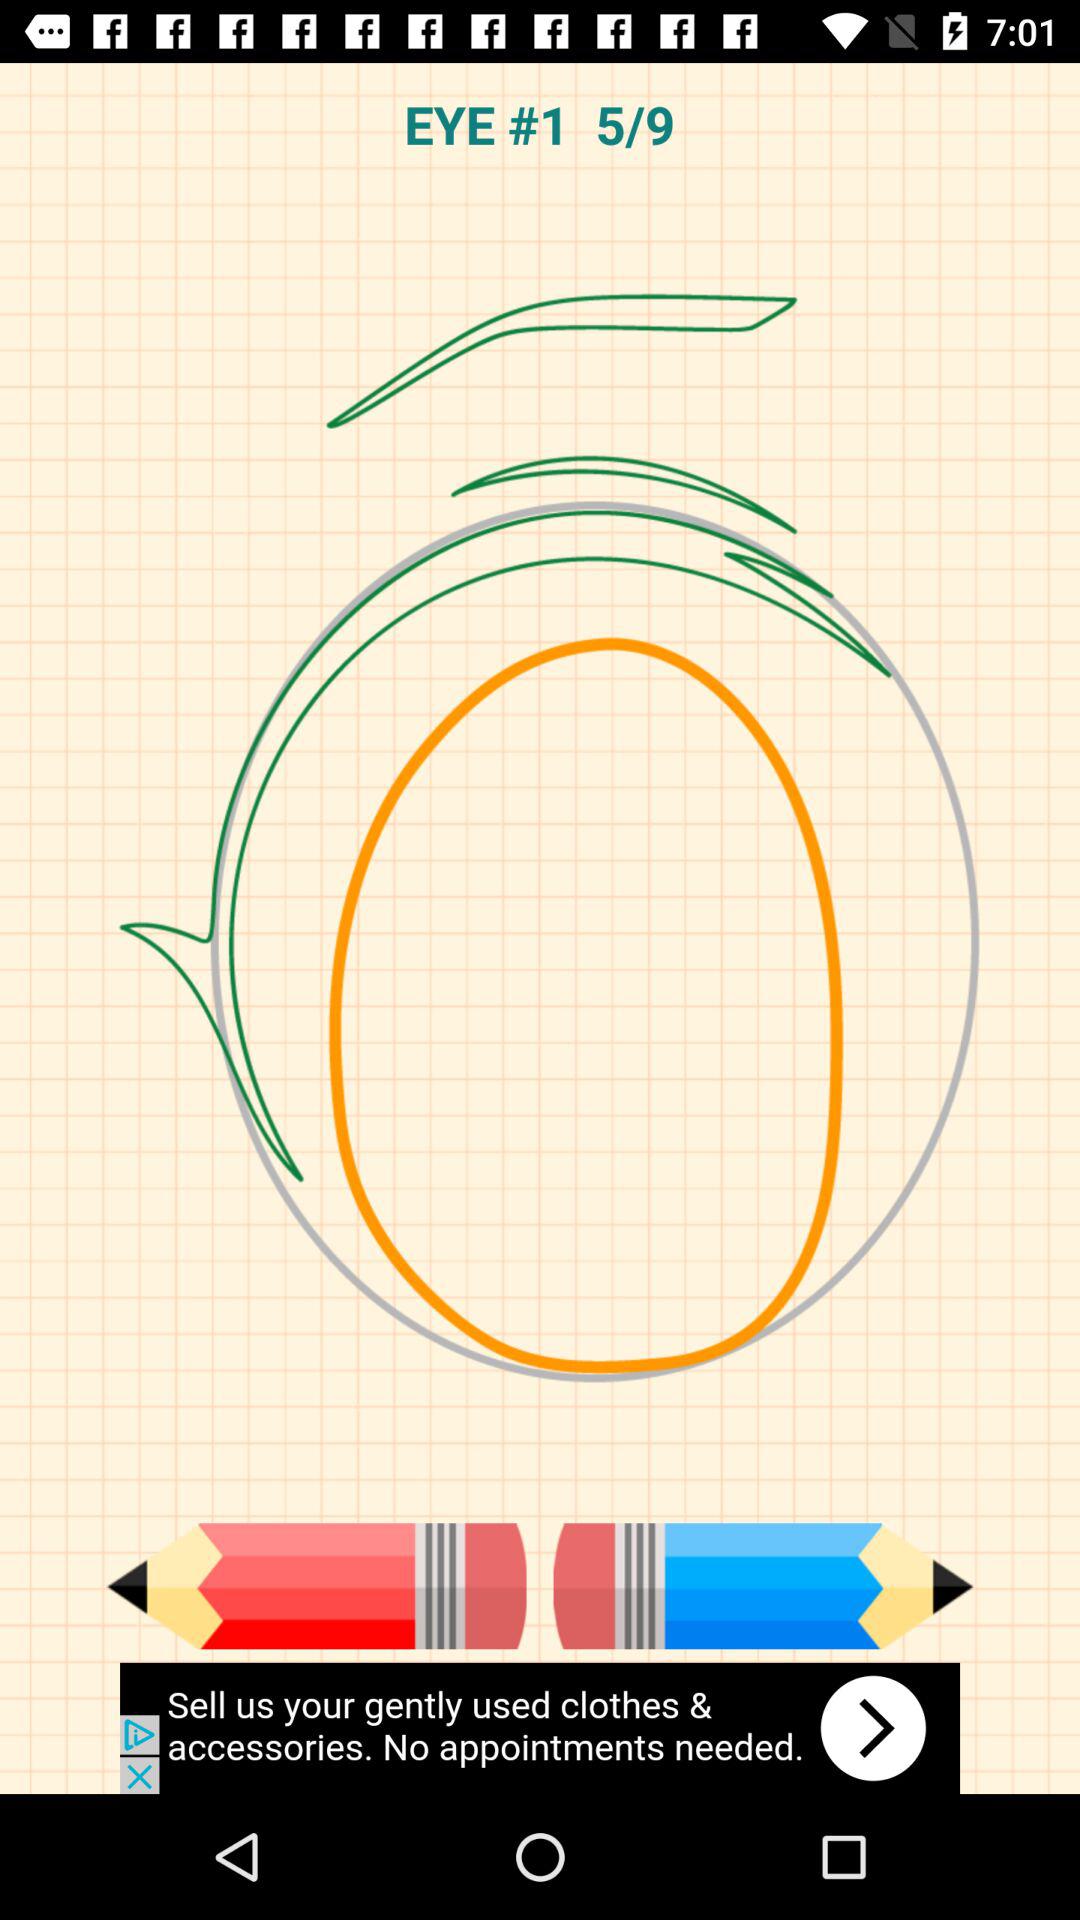 Image resolution: width=1080 pixels, height=1920 pixels. Describe the element at coordinates (763, 1586) in the screenshot. I see `toggle next` at that location.